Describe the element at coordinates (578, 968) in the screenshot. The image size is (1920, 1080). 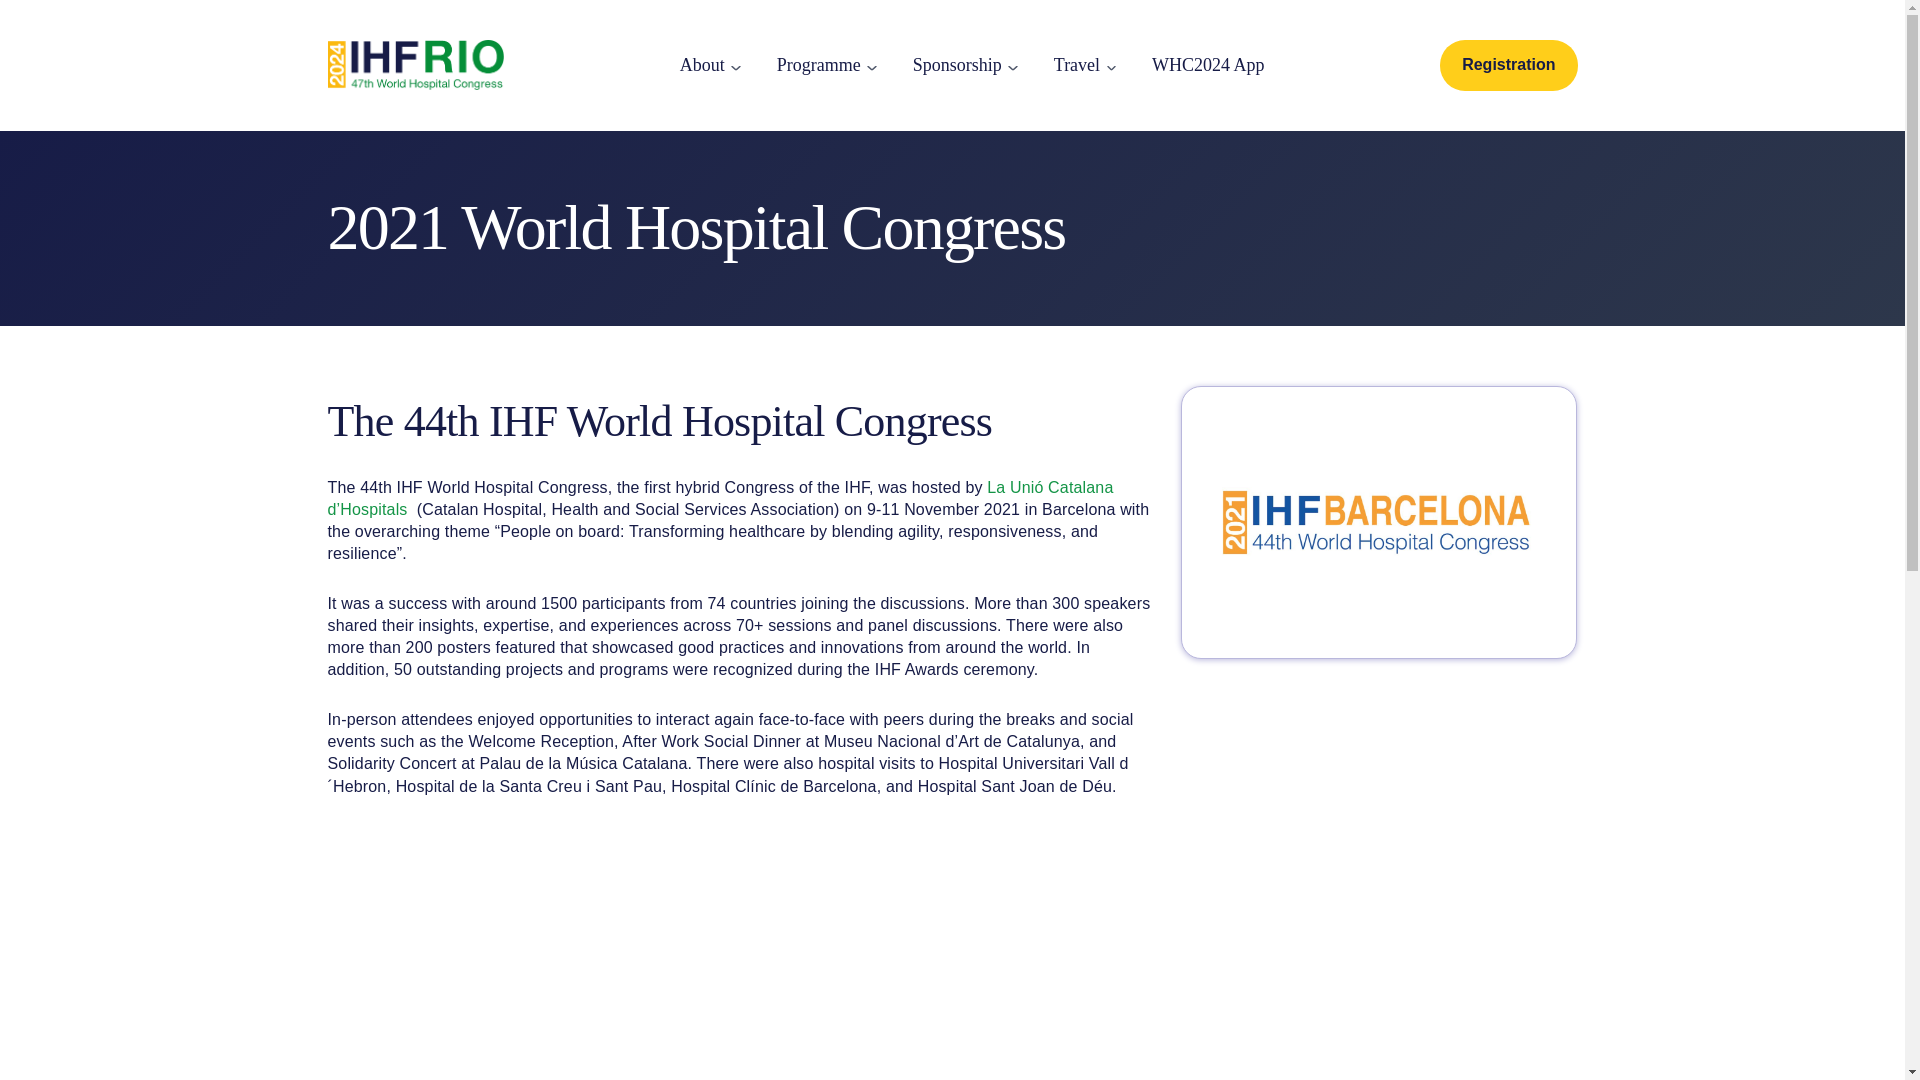
I see `44th IHF World Hospital Congress Highlights` at that location.